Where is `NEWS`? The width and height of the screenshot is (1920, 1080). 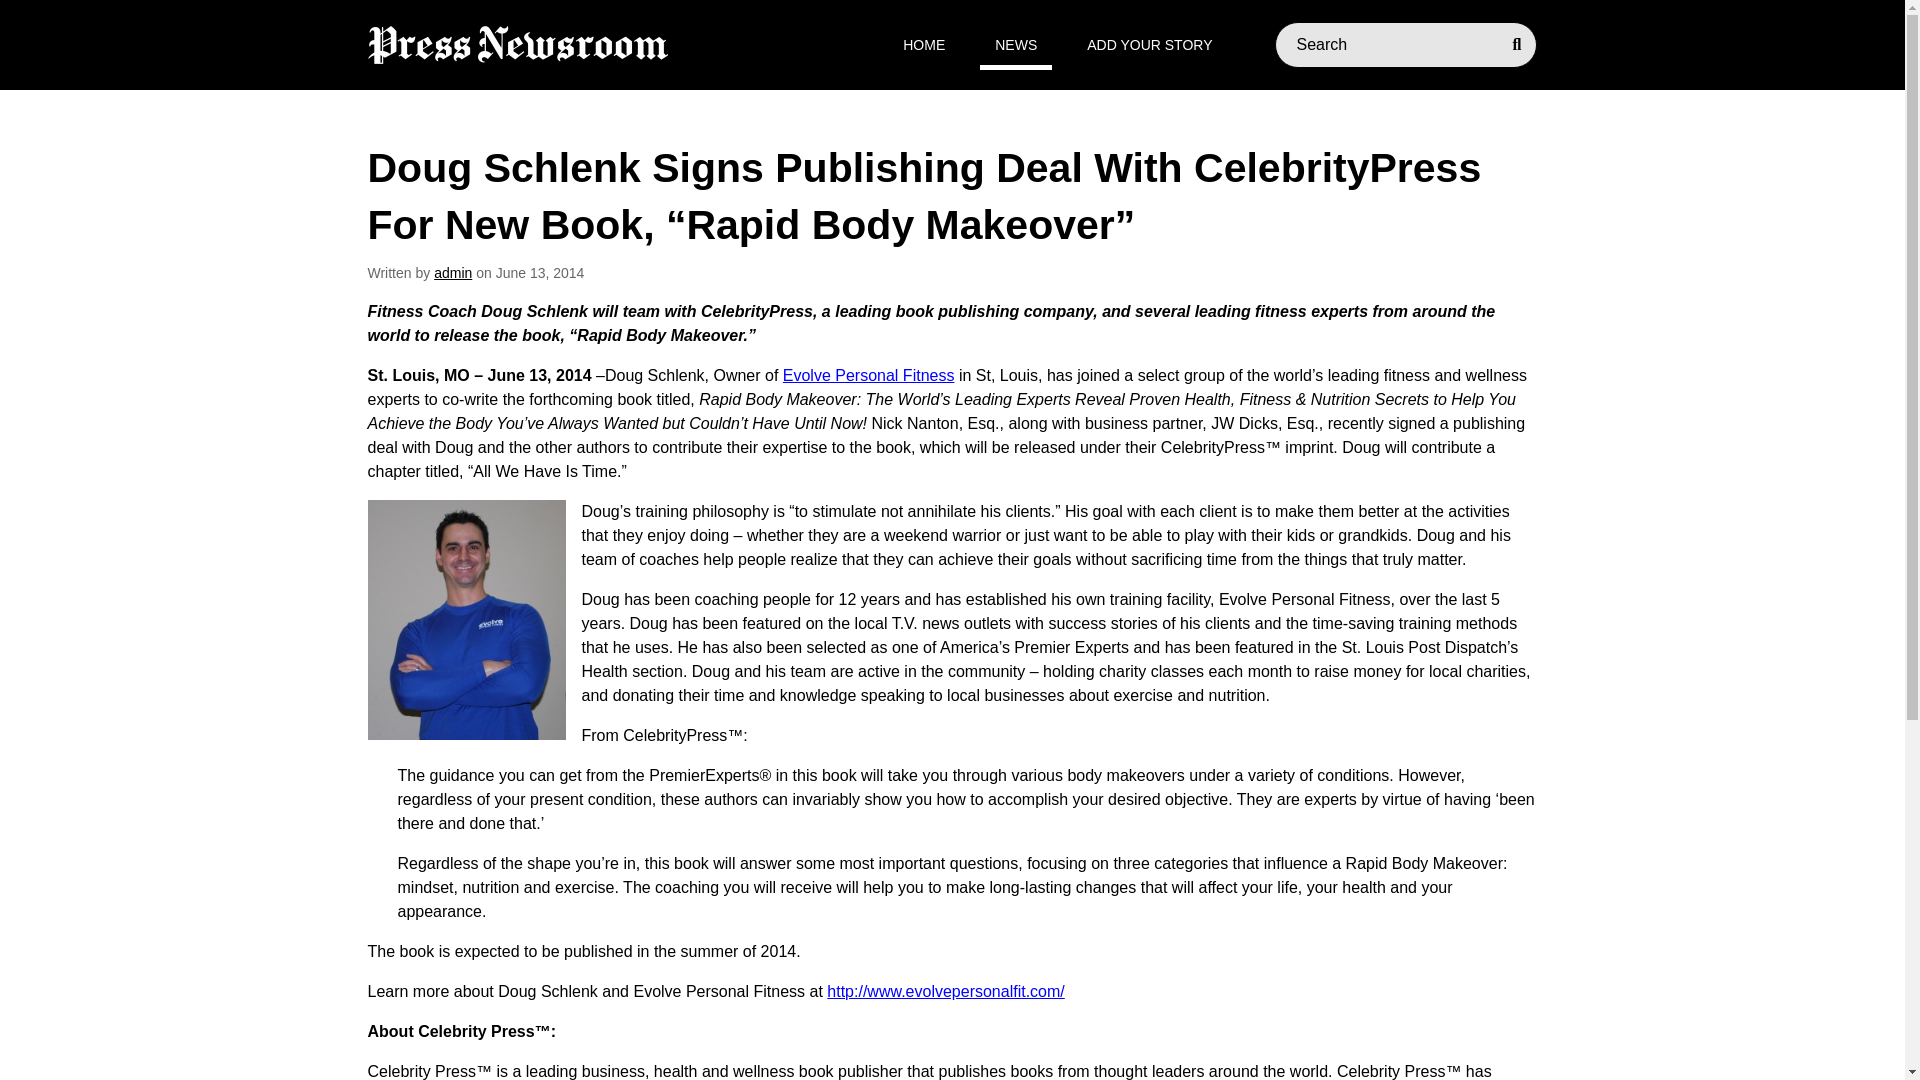 NEWS is located at coordinates (1016, 45).